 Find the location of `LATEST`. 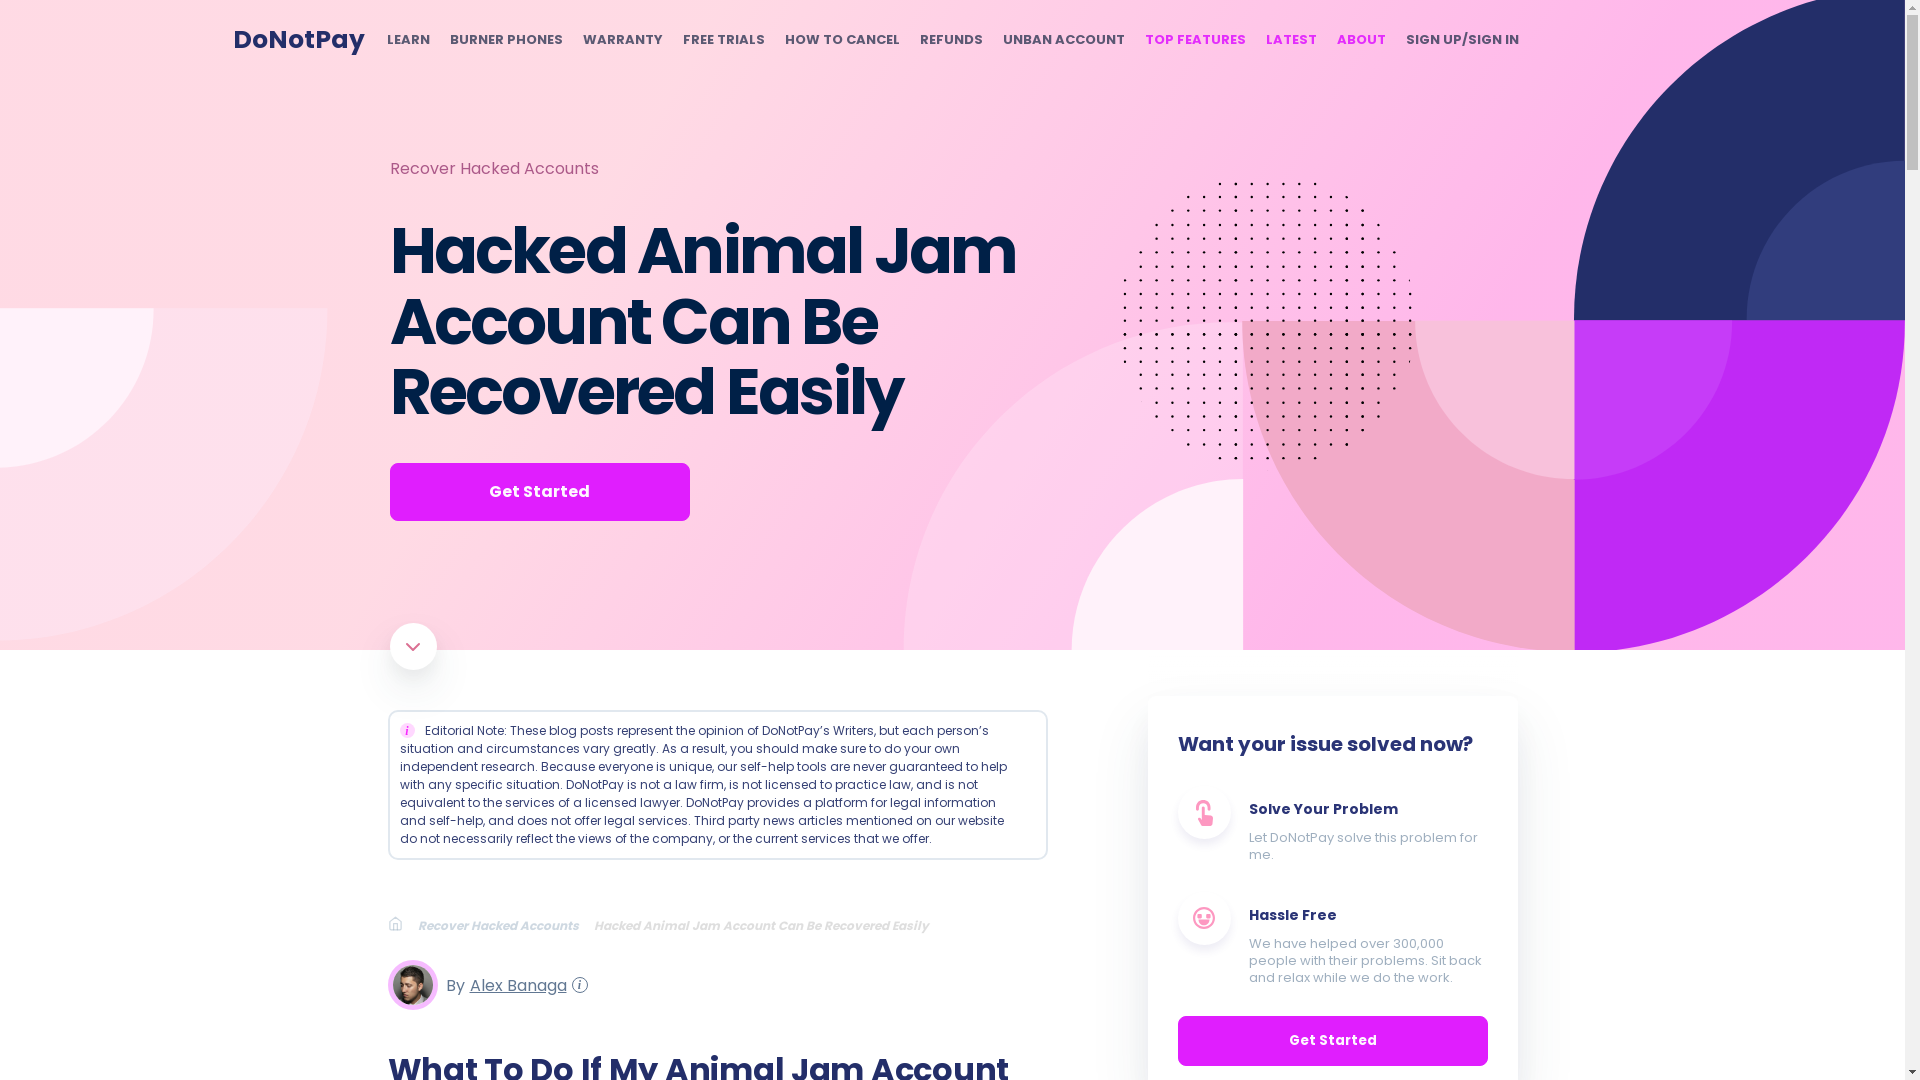

LATEST is located at coordinates (1291, 40).